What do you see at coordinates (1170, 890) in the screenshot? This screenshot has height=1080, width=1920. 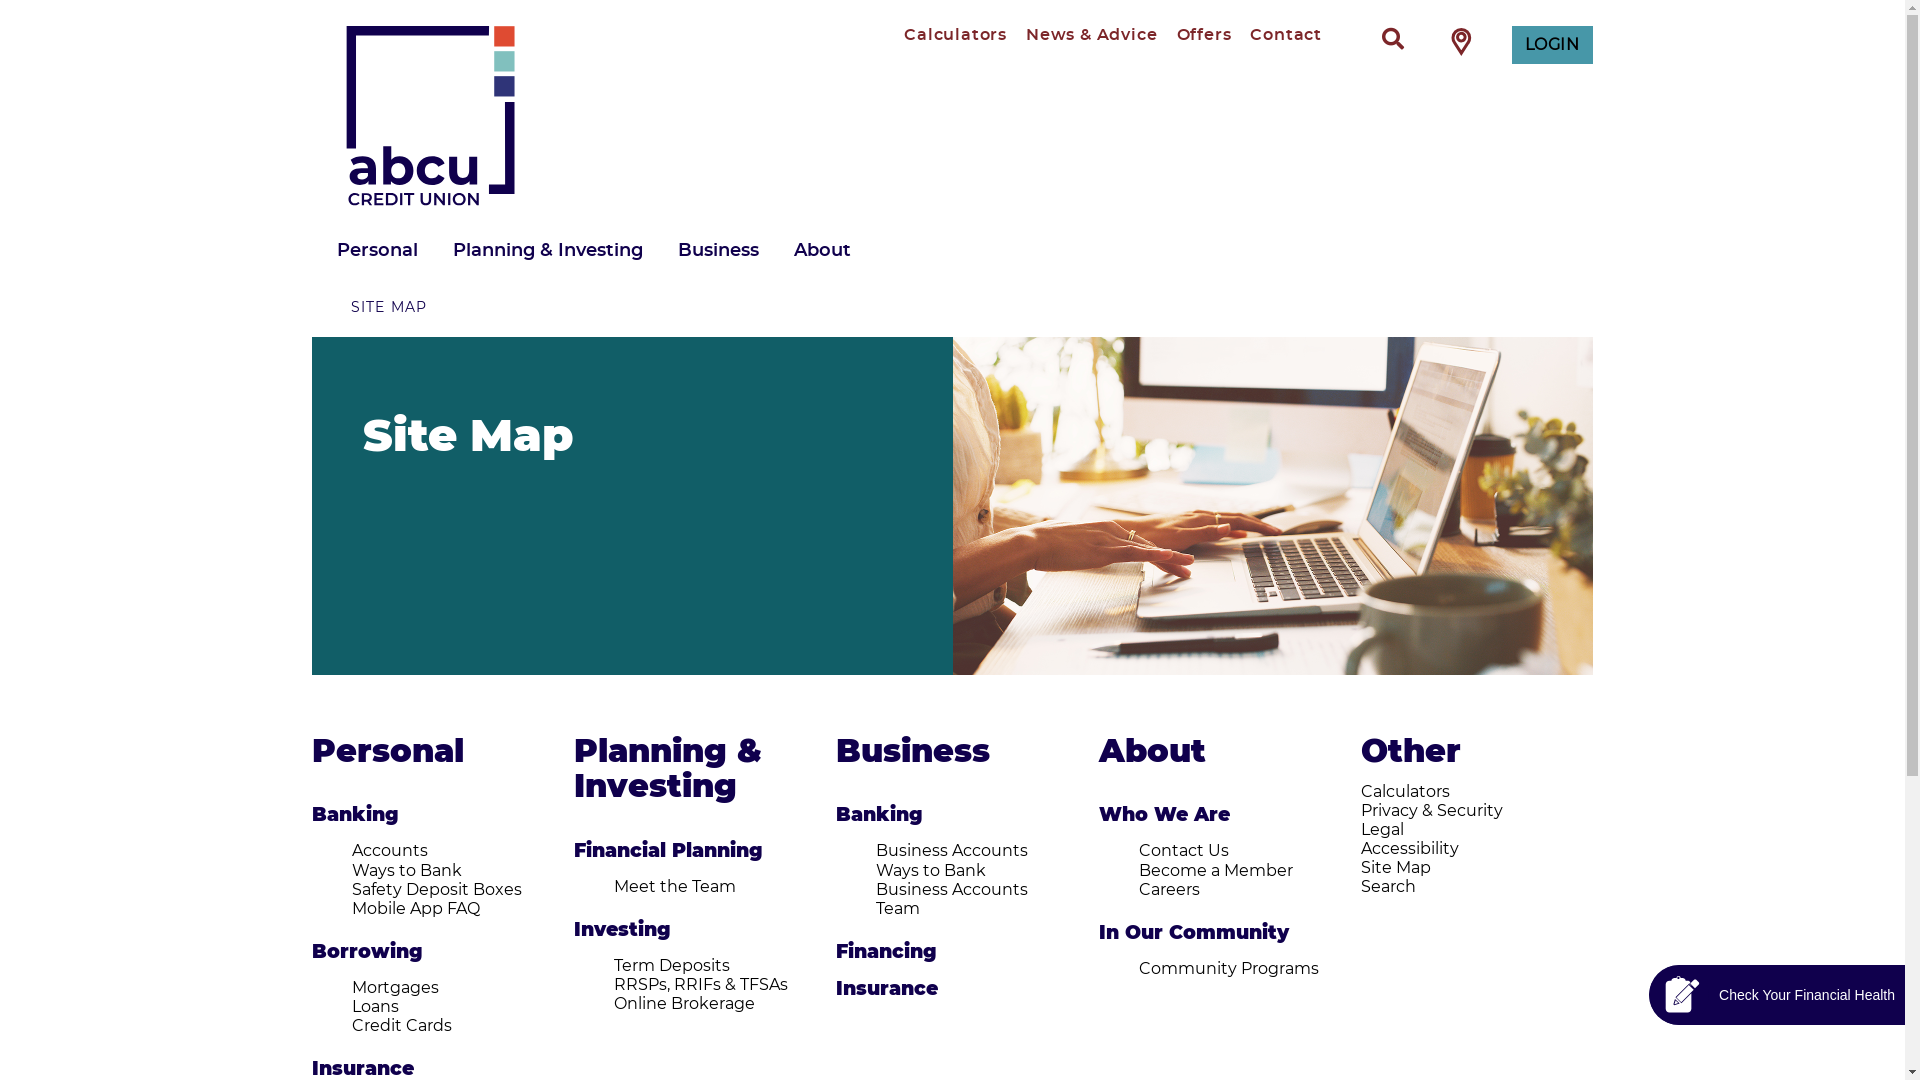 I see `Careers` at bounding box center [1170, 890].